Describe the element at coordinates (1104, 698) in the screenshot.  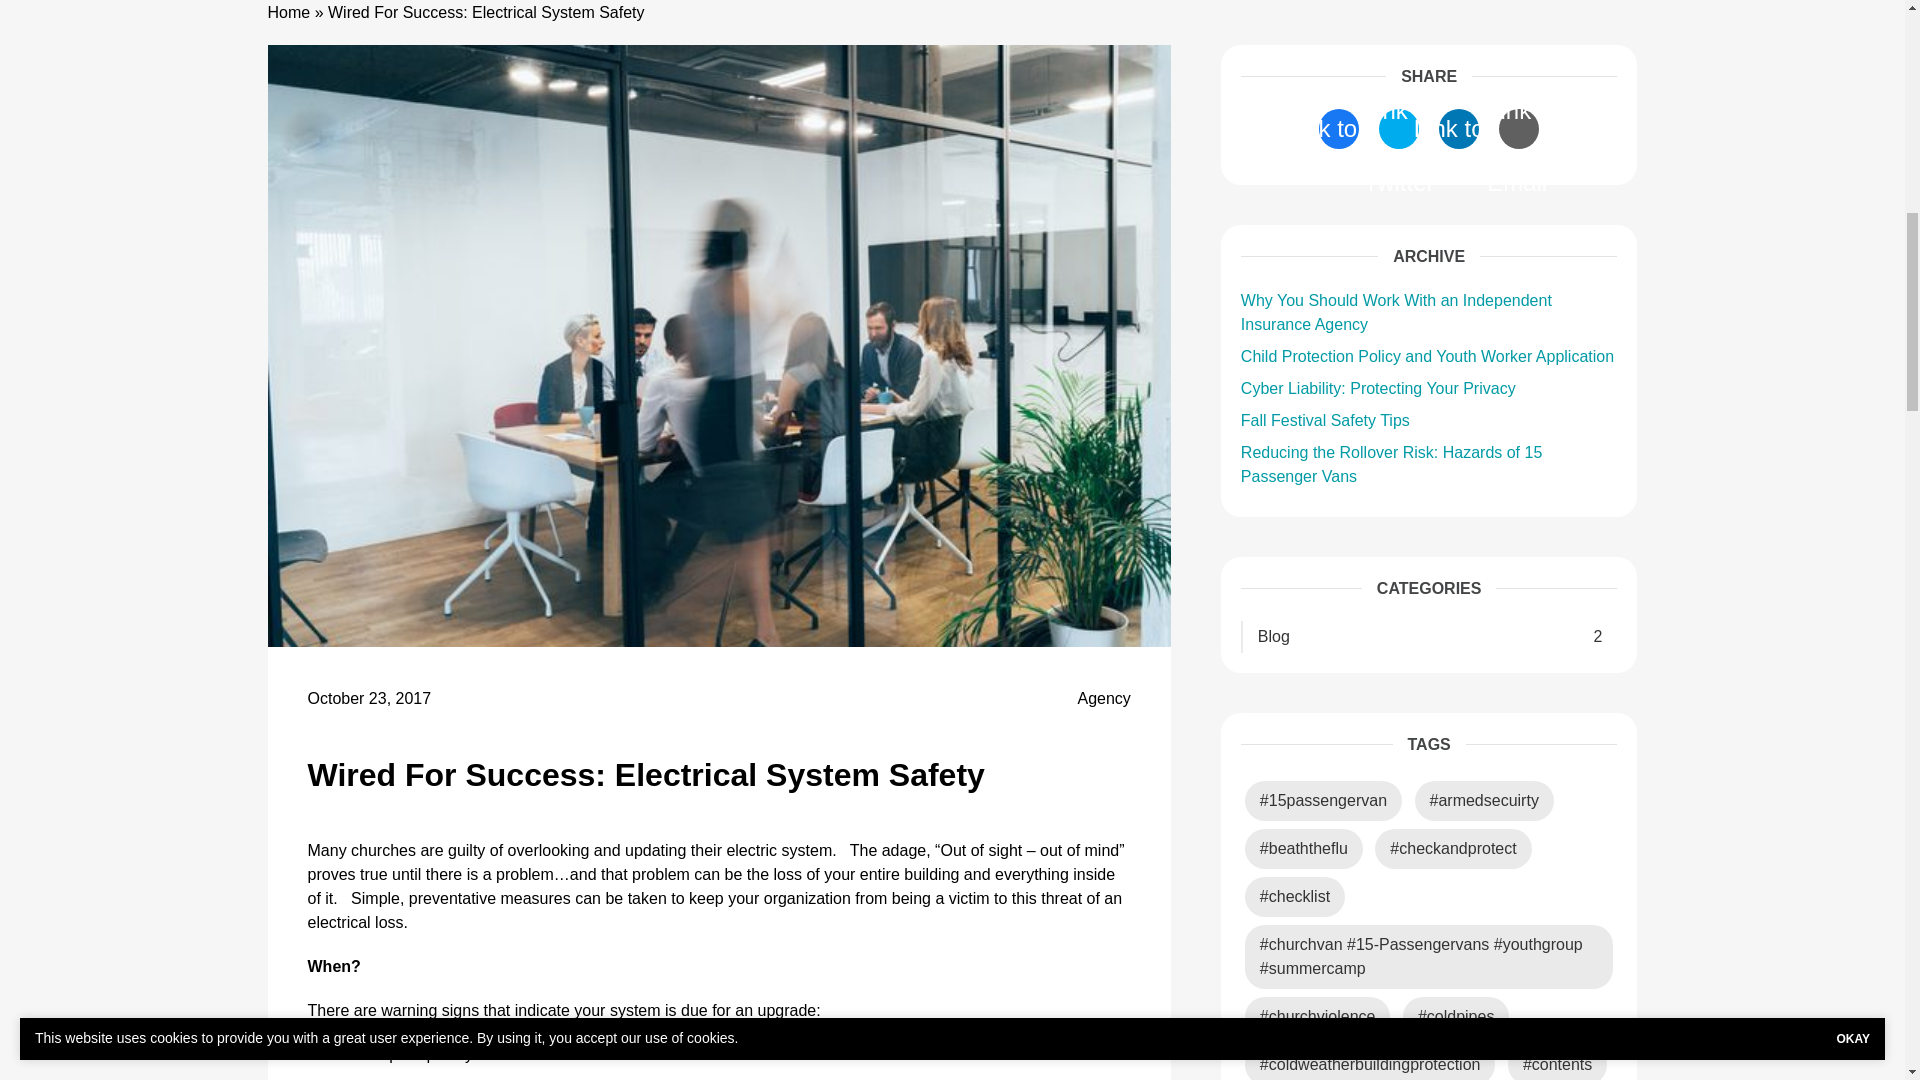
I see `Agency` at that location.